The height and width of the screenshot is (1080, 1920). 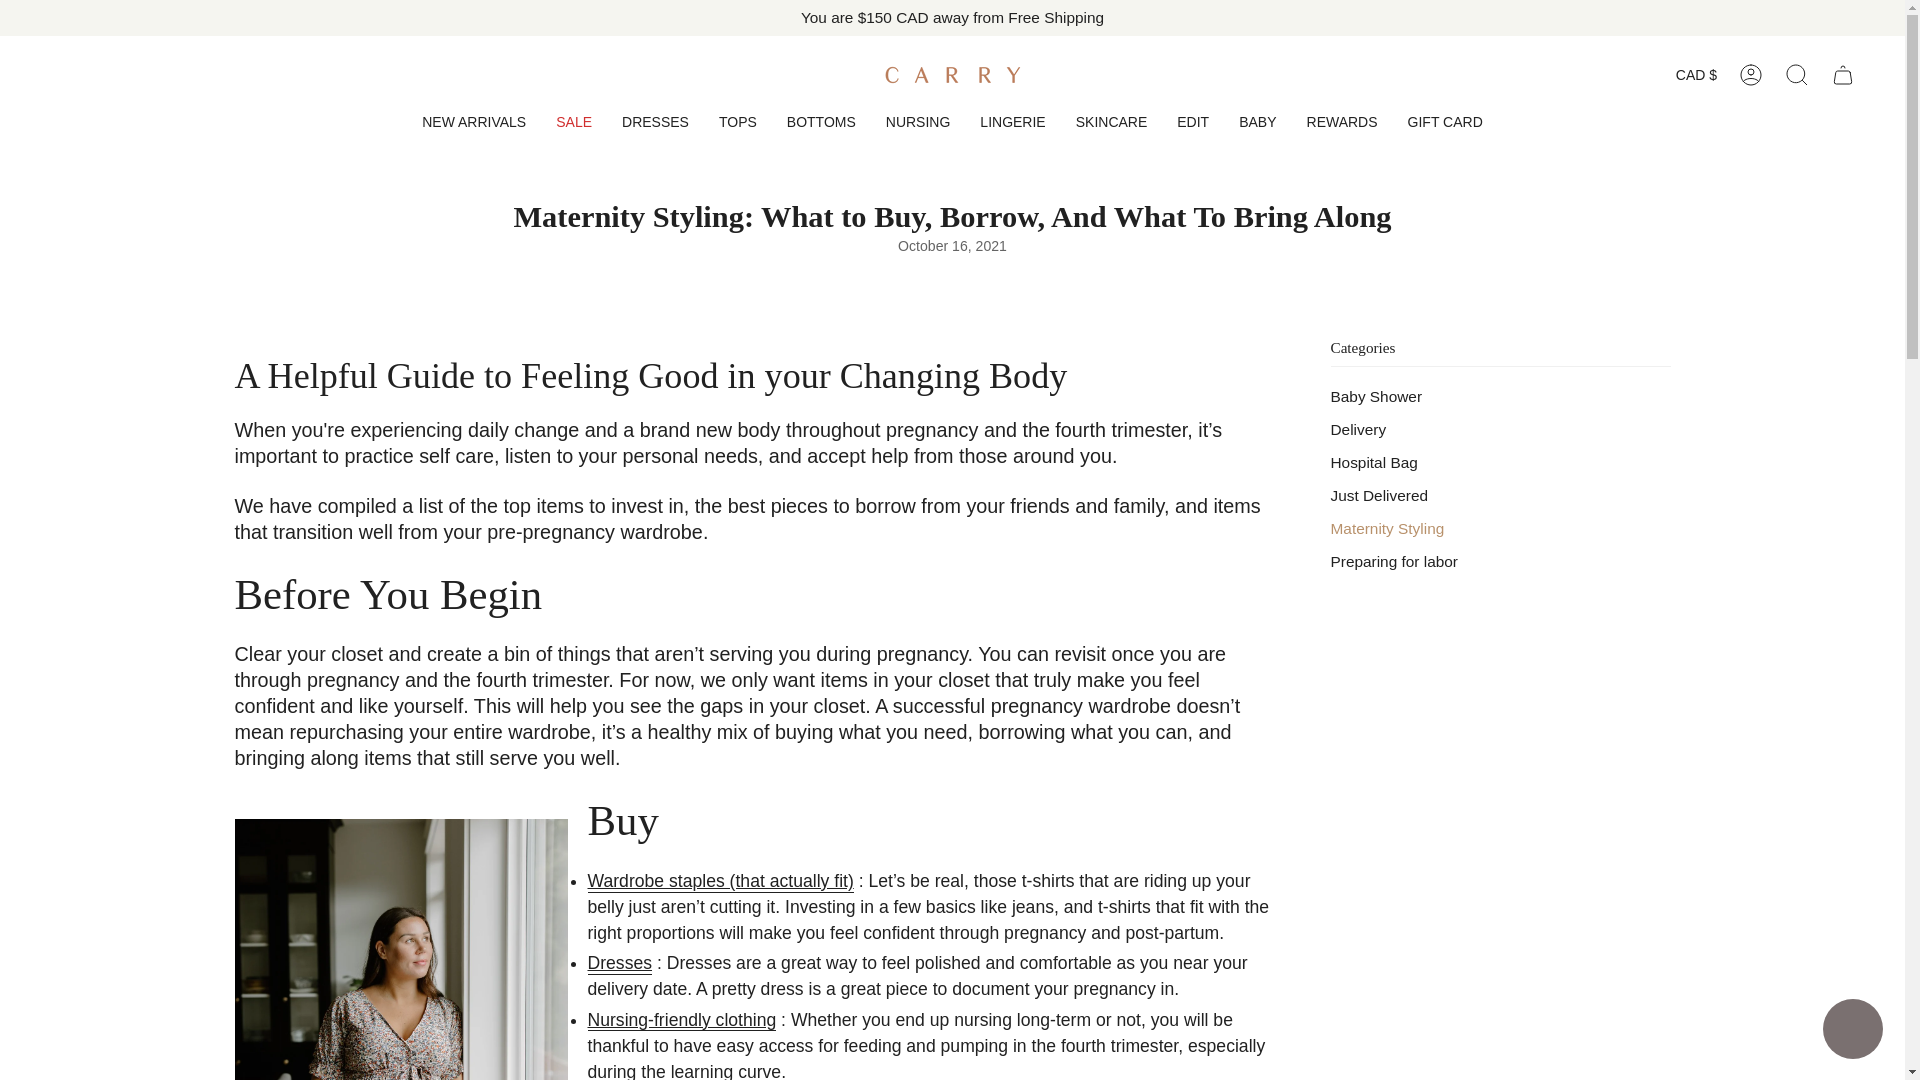 What do you see at coordinates (1797, 74) in the screenshot?
I see `Search` at bounding box center [1797, 74].